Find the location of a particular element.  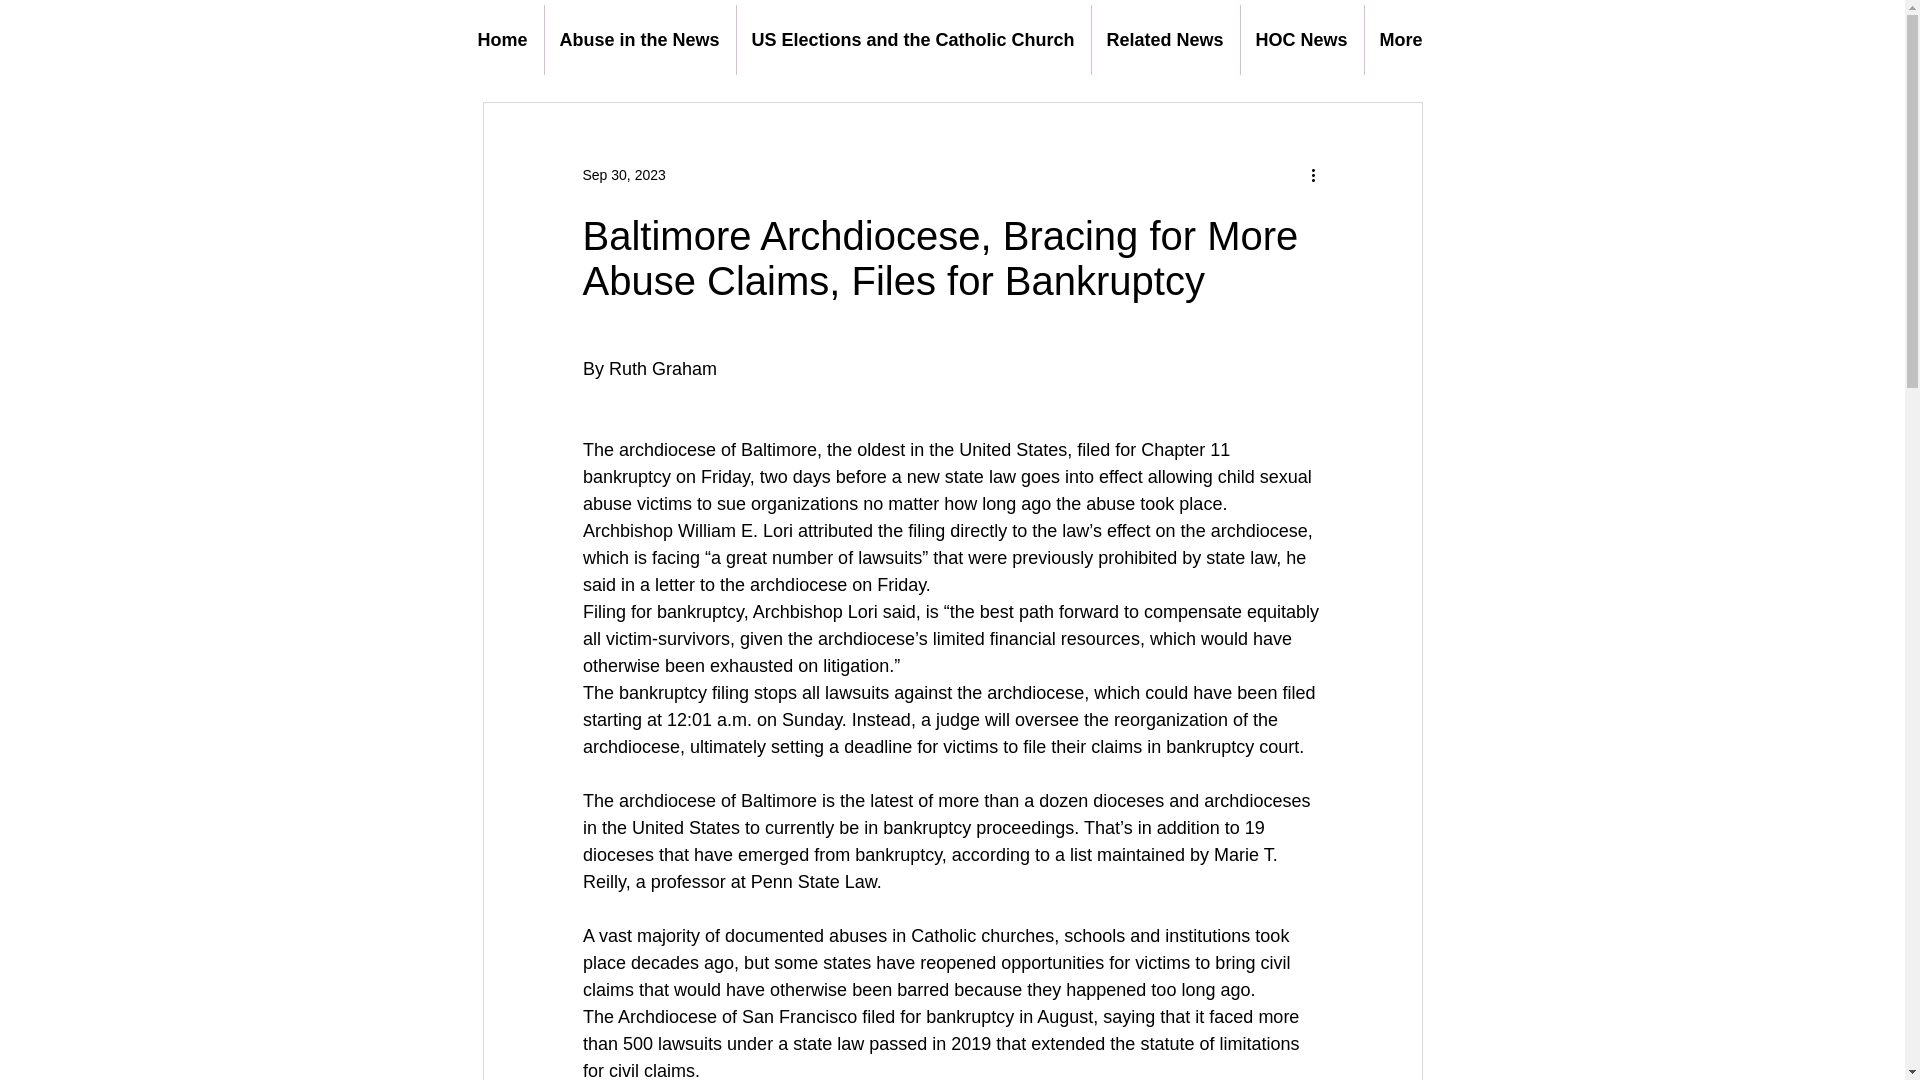

filed for bankruptcy in August is located at coordinates (977, 1016).